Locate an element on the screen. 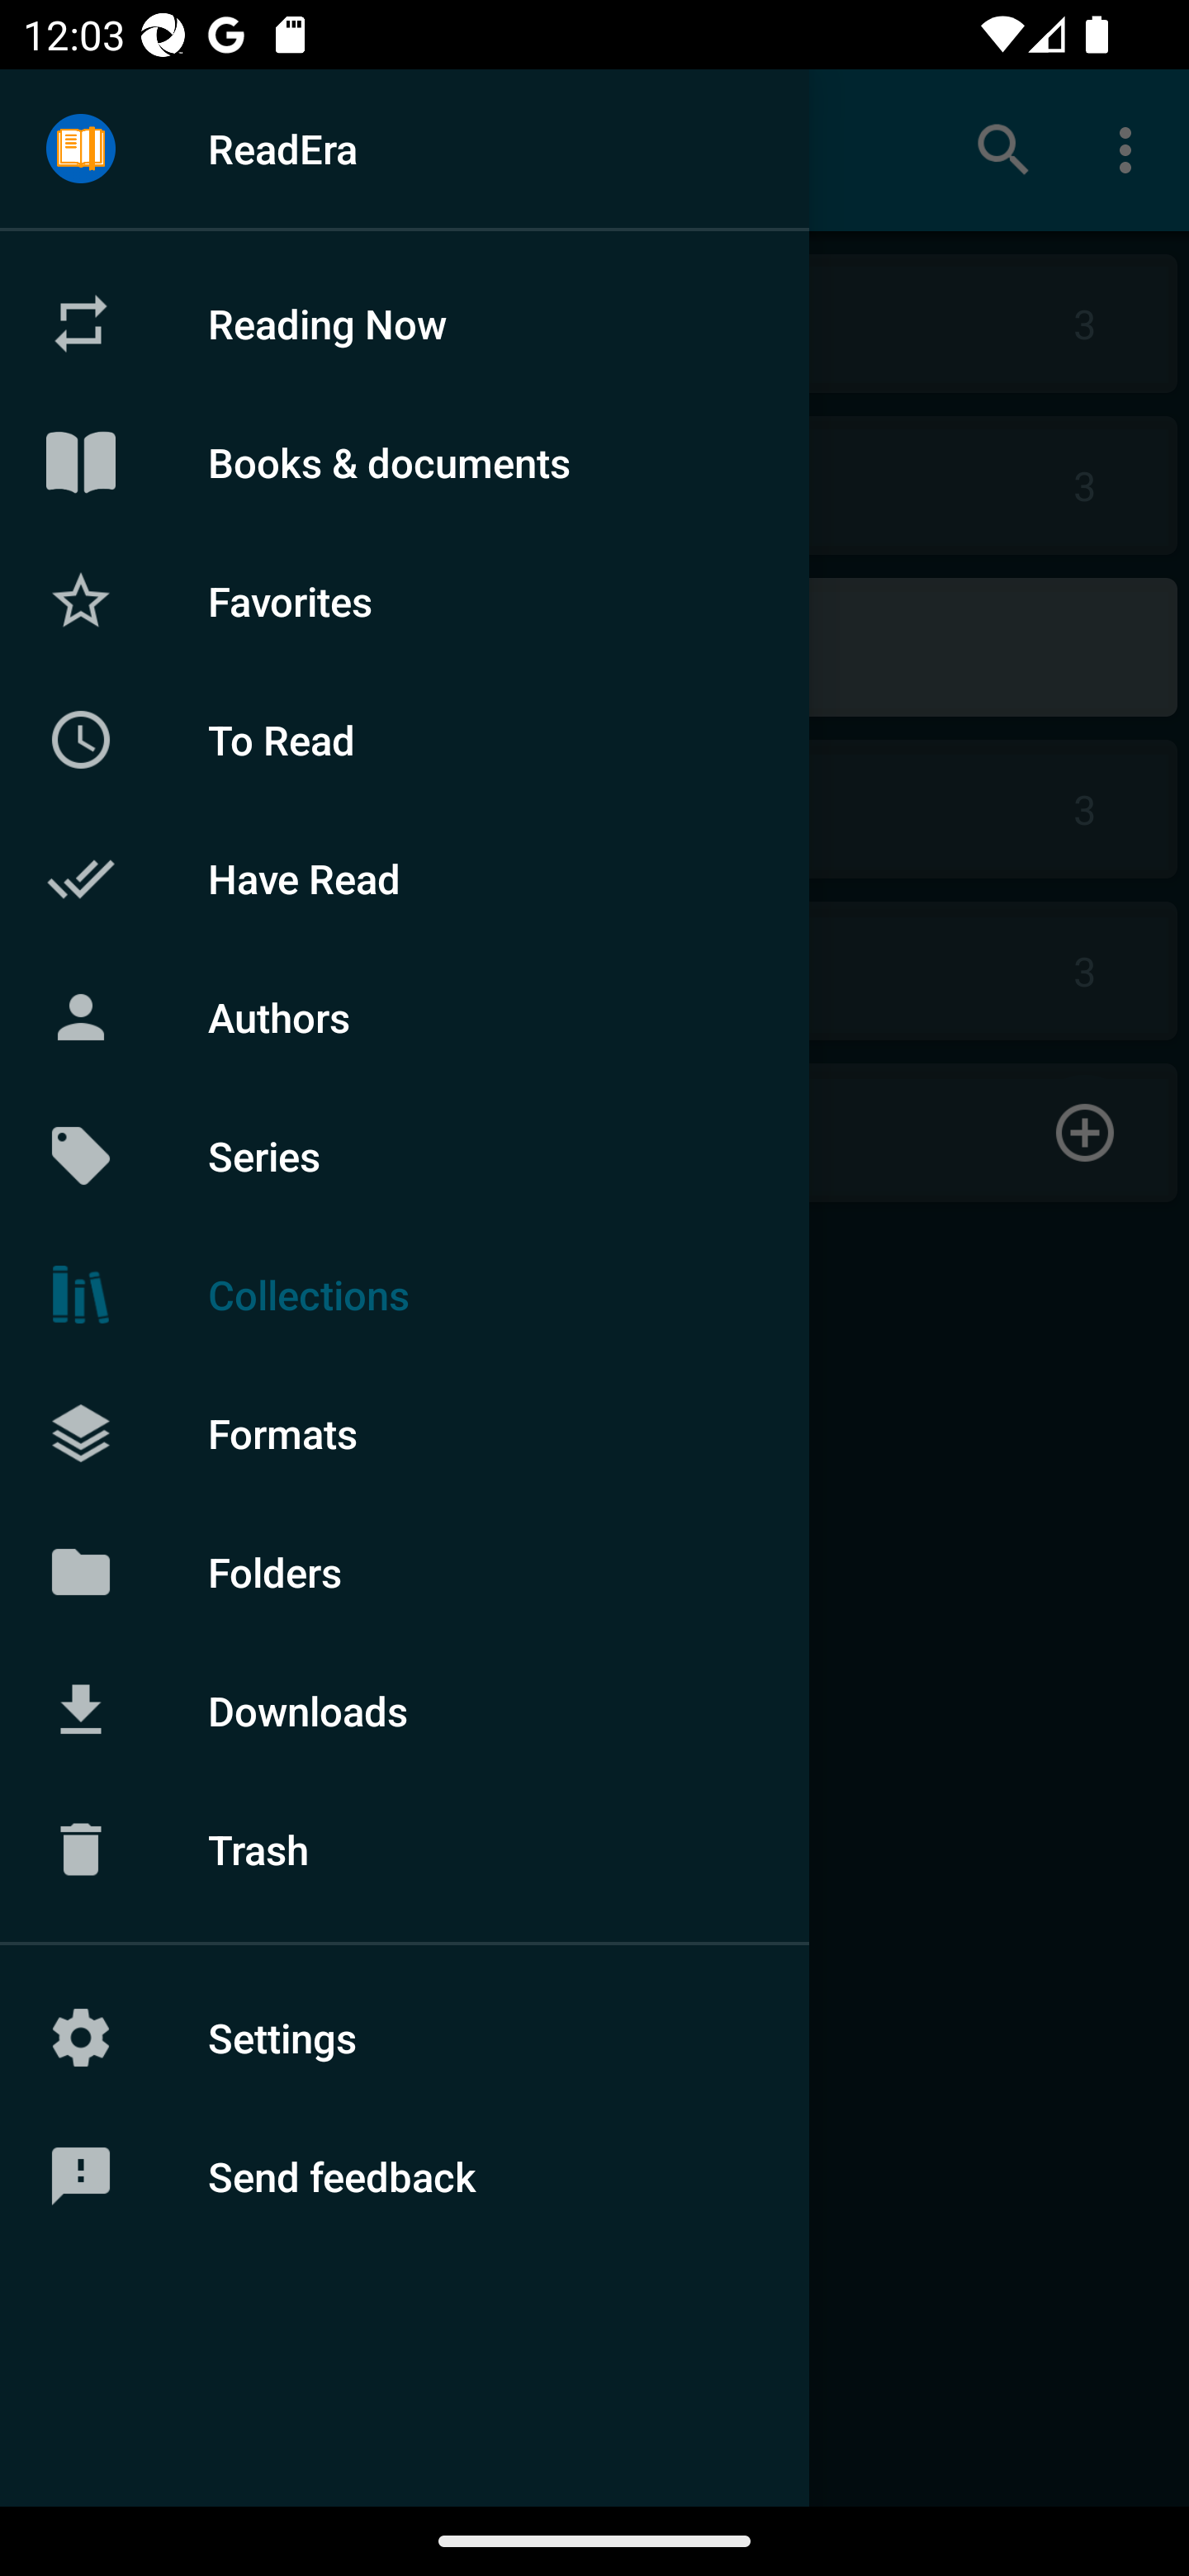 This screenshot has width=1189, height=2576. ReadEra is located at coordinates (405, 148).